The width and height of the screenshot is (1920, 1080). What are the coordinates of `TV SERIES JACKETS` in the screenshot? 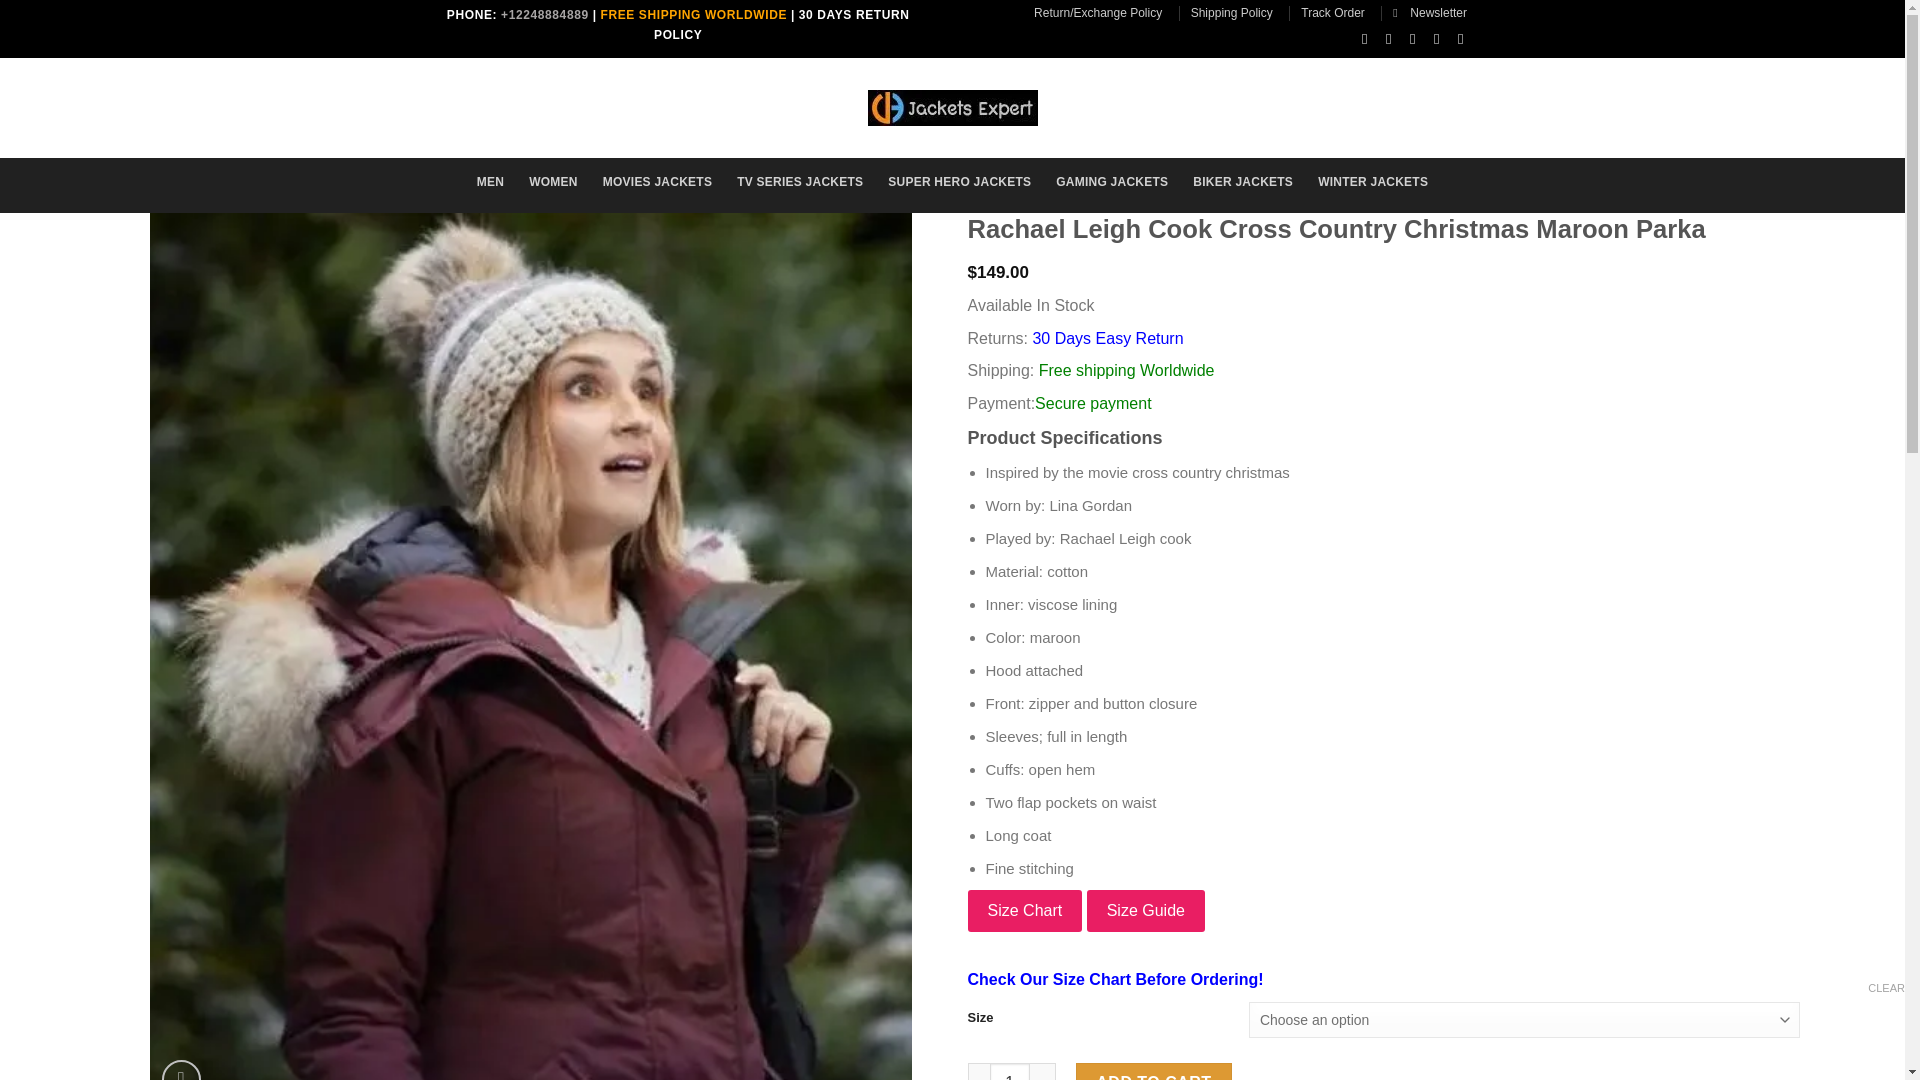 It's located at (800, 182).